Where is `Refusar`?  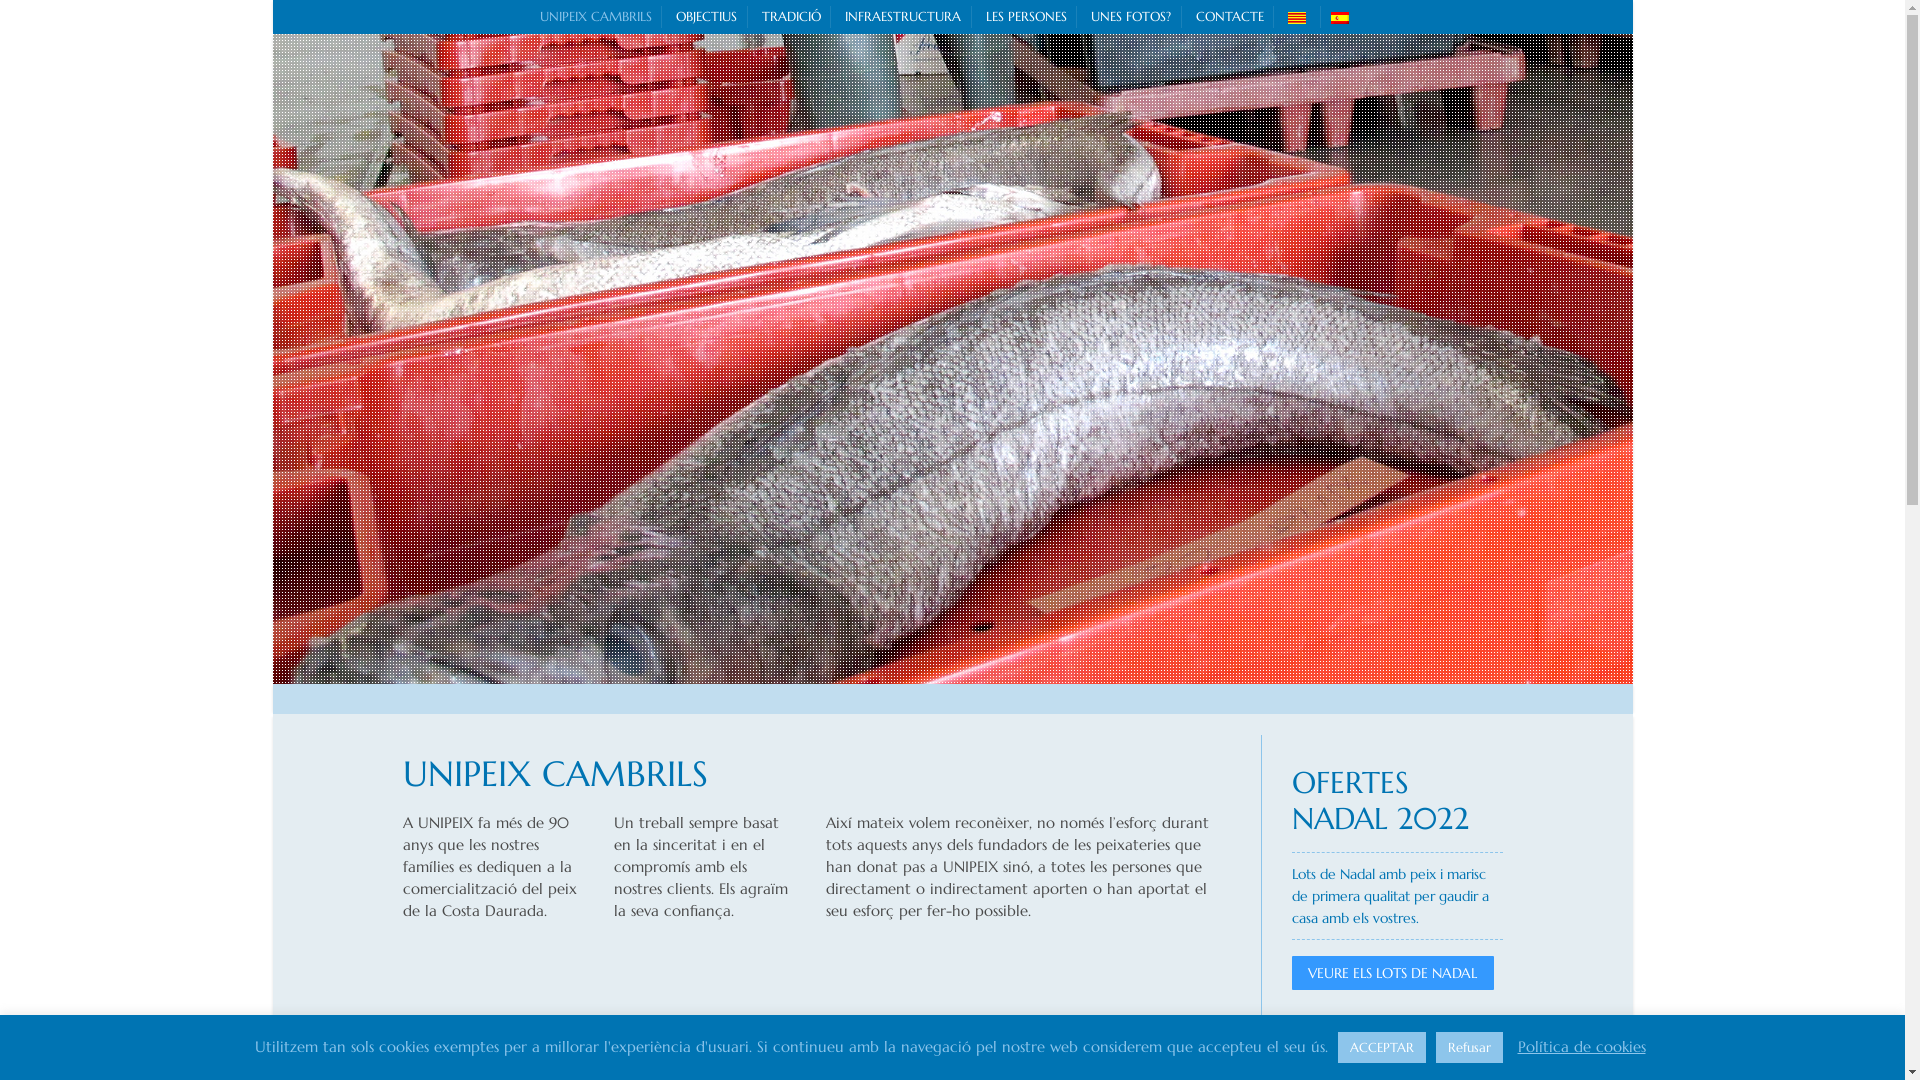 Refusar is located at coordinates (1470, 1048).